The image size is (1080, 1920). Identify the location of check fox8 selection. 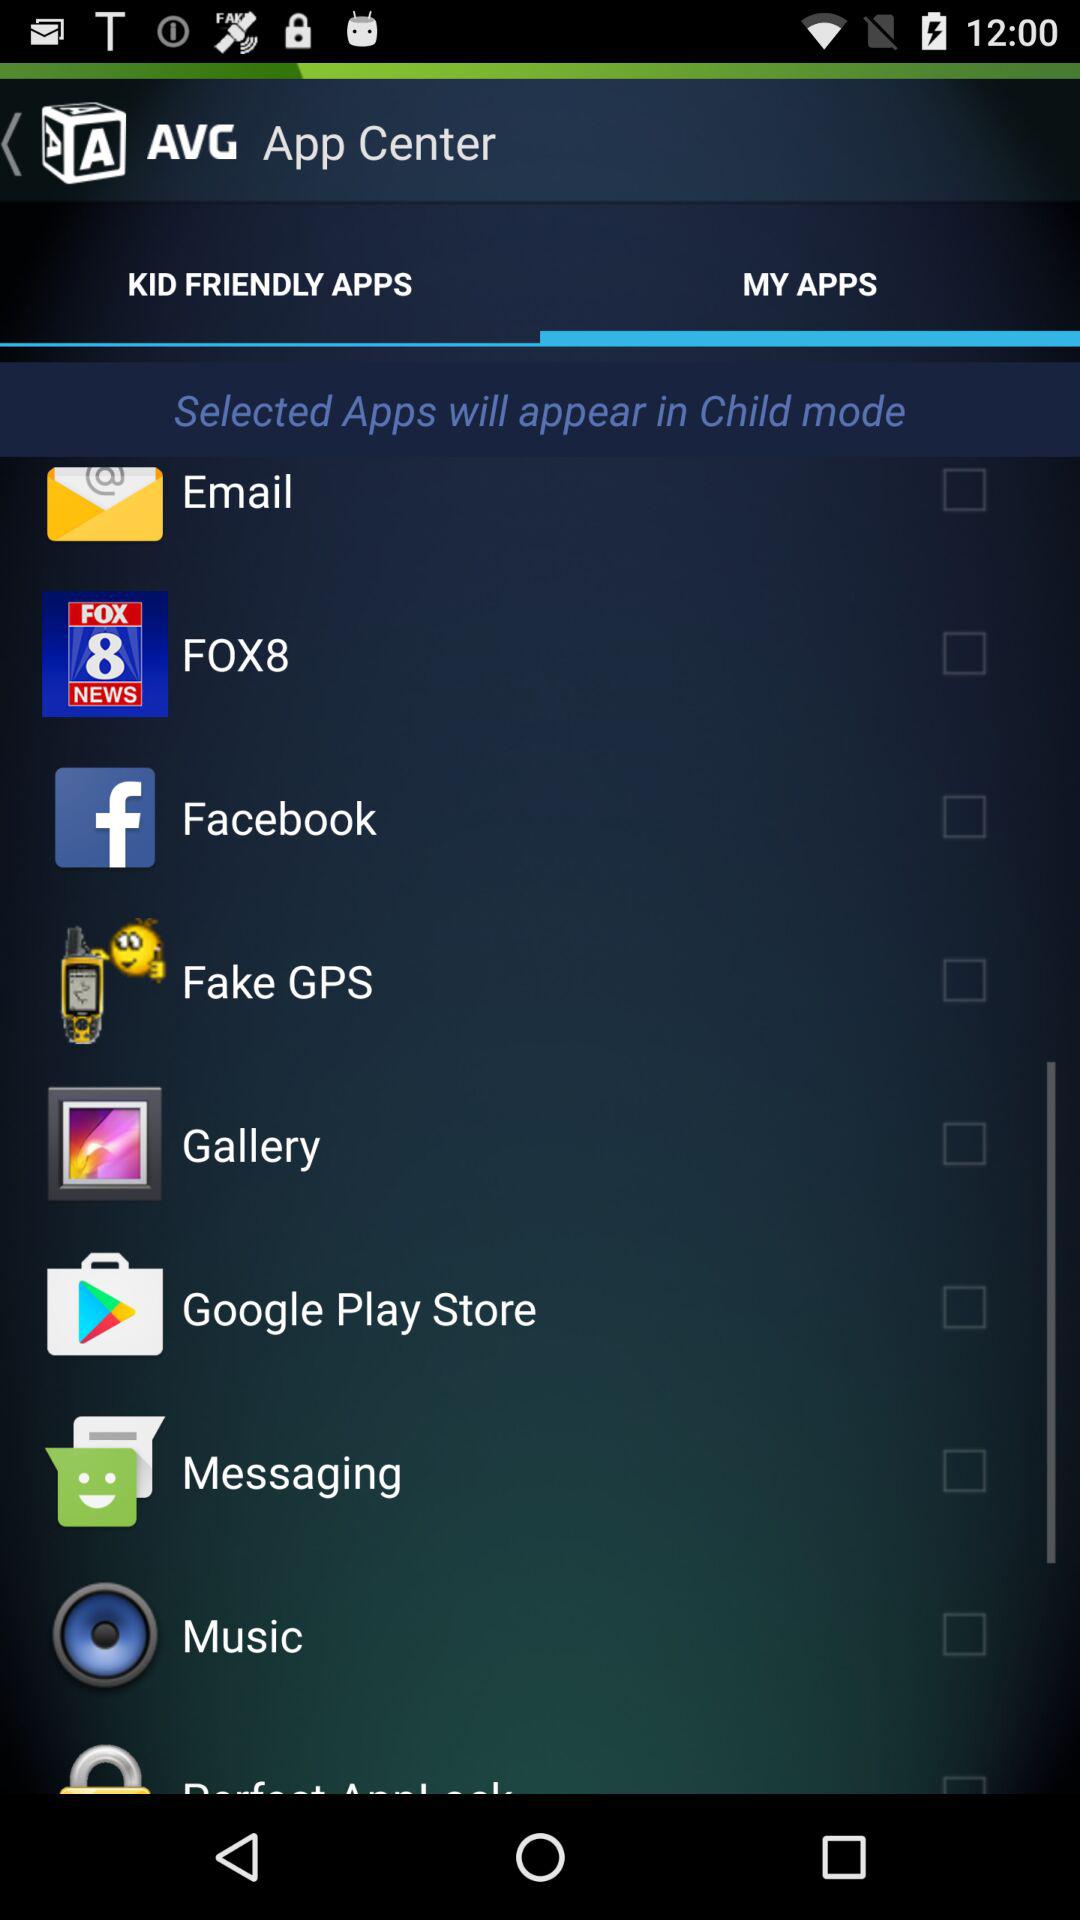
(993, 654).